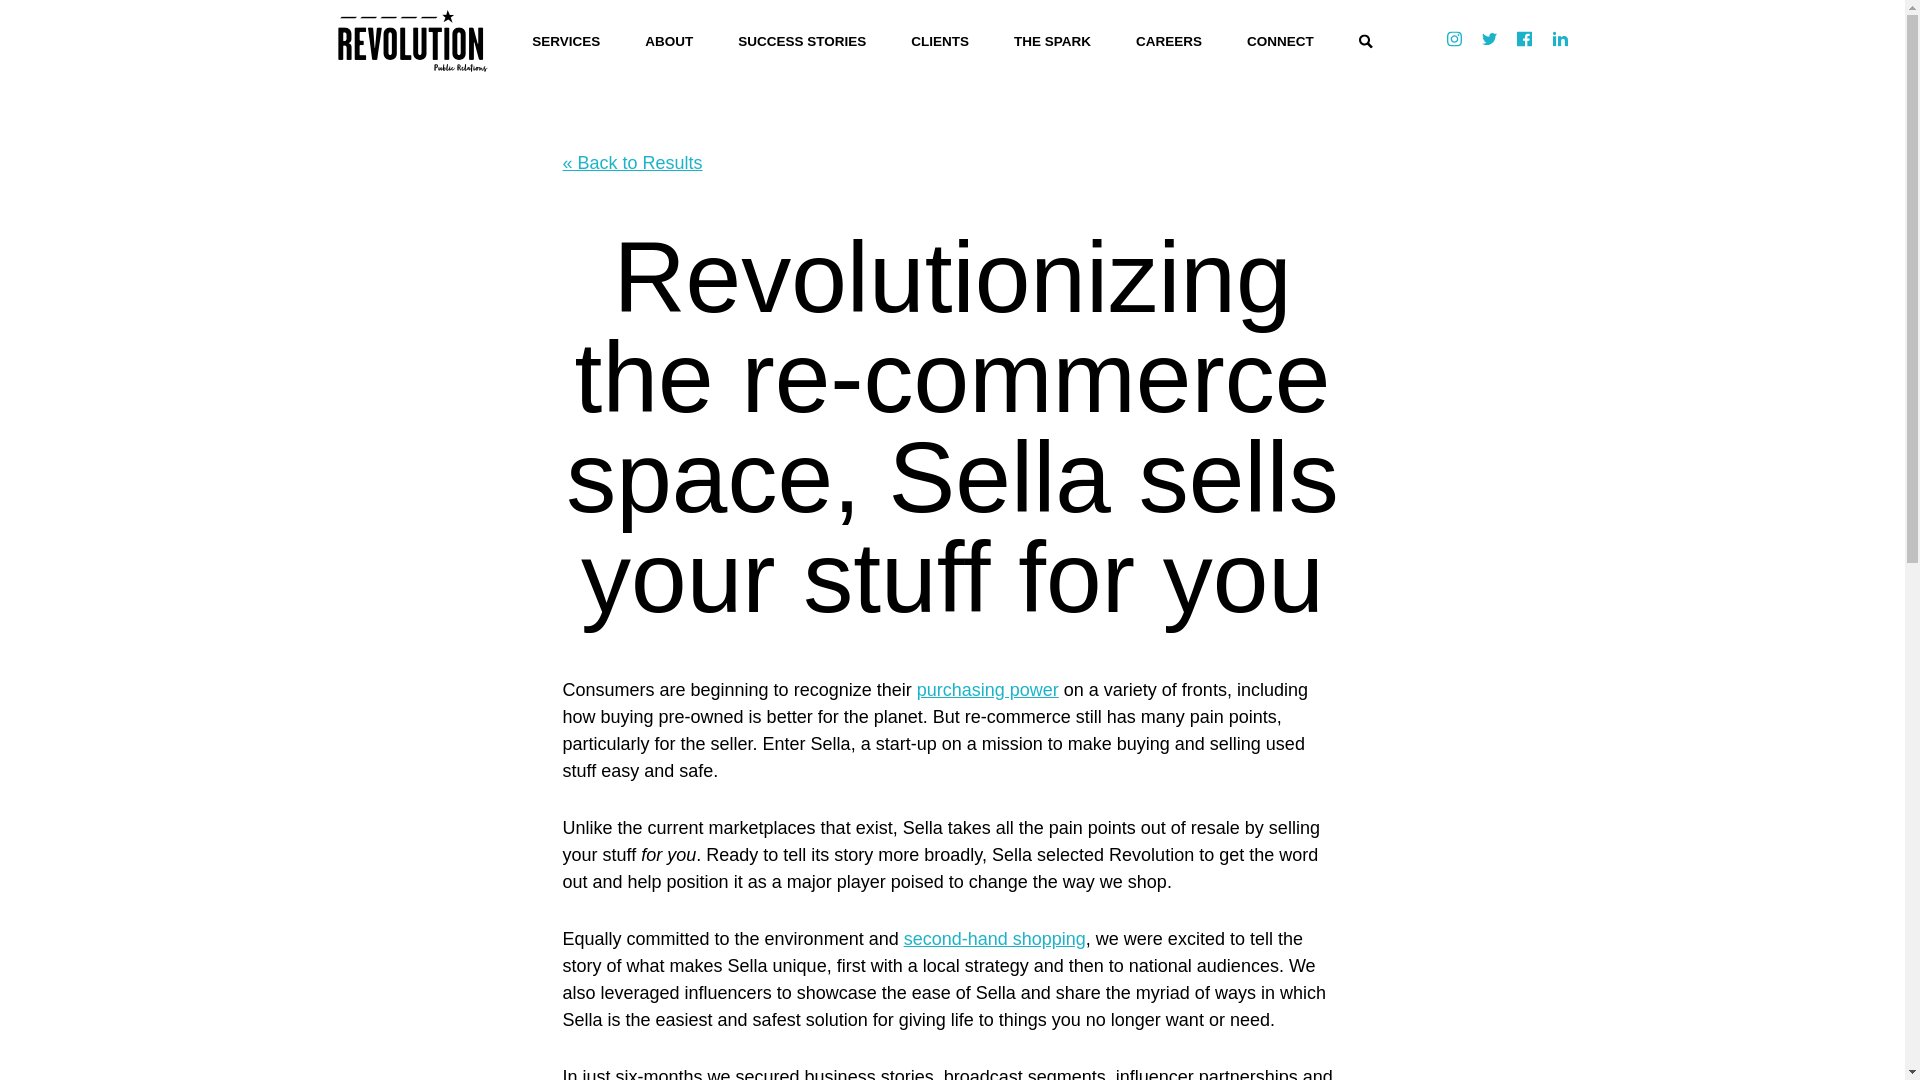 The image size is (1920, 1080). Describe the element at coordinates (565, 41) in the screenshot. I see `SERVICES` at that location.